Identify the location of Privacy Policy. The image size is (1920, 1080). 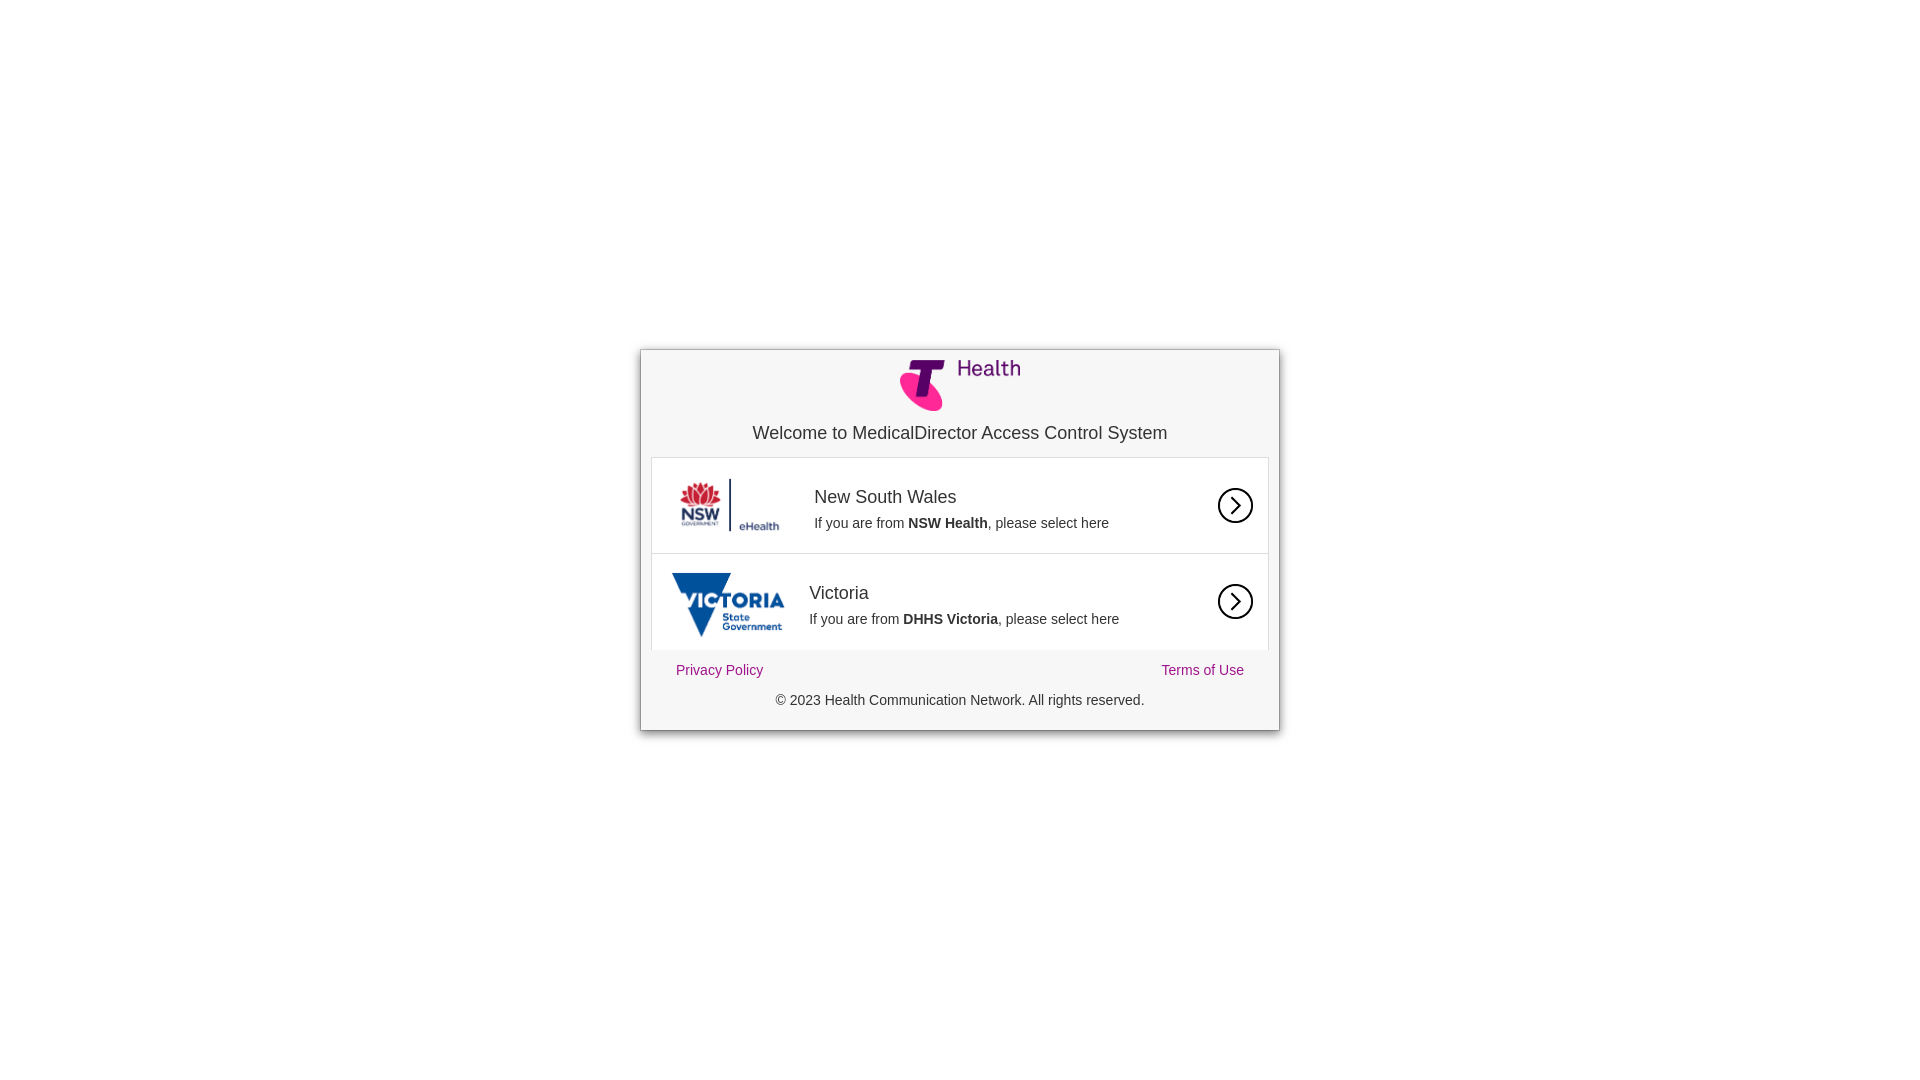
(720, 670).